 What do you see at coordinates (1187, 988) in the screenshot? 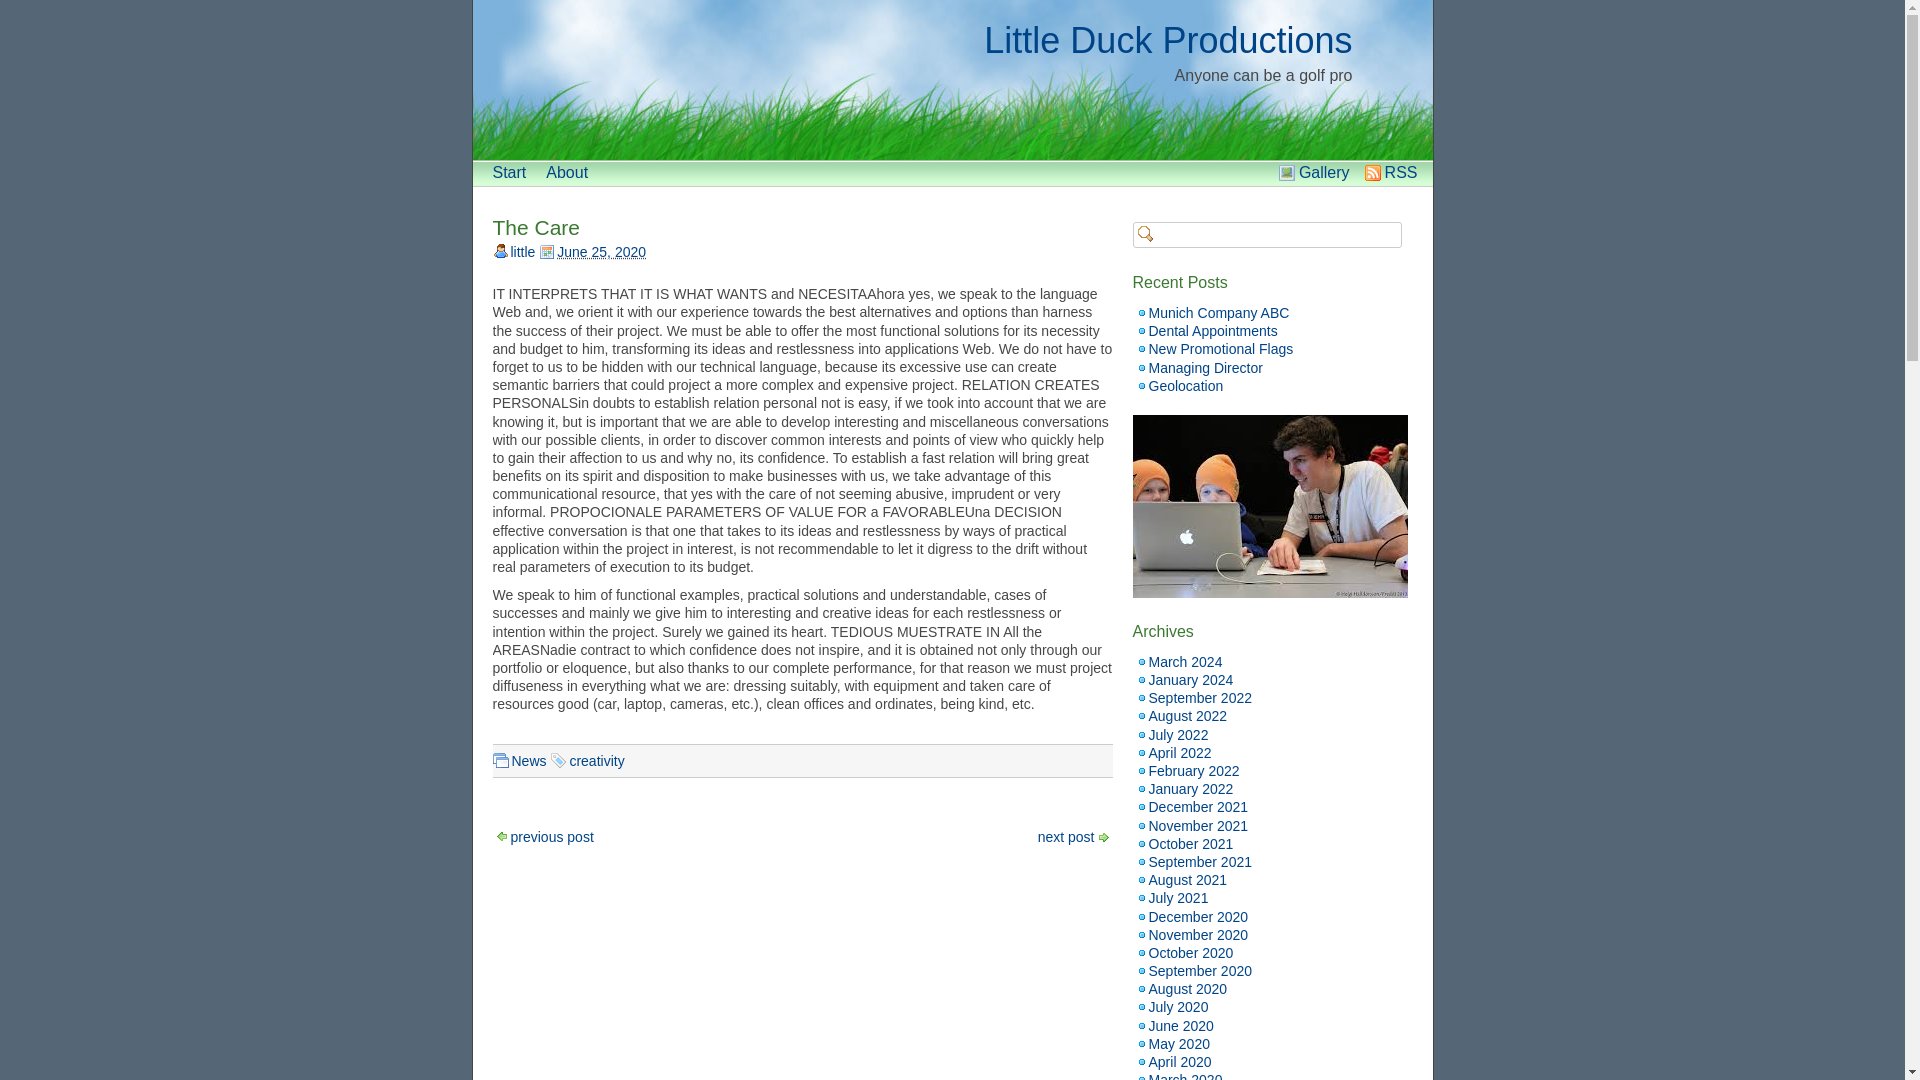
I see `August 2020` at bounding box center [1187, 988].